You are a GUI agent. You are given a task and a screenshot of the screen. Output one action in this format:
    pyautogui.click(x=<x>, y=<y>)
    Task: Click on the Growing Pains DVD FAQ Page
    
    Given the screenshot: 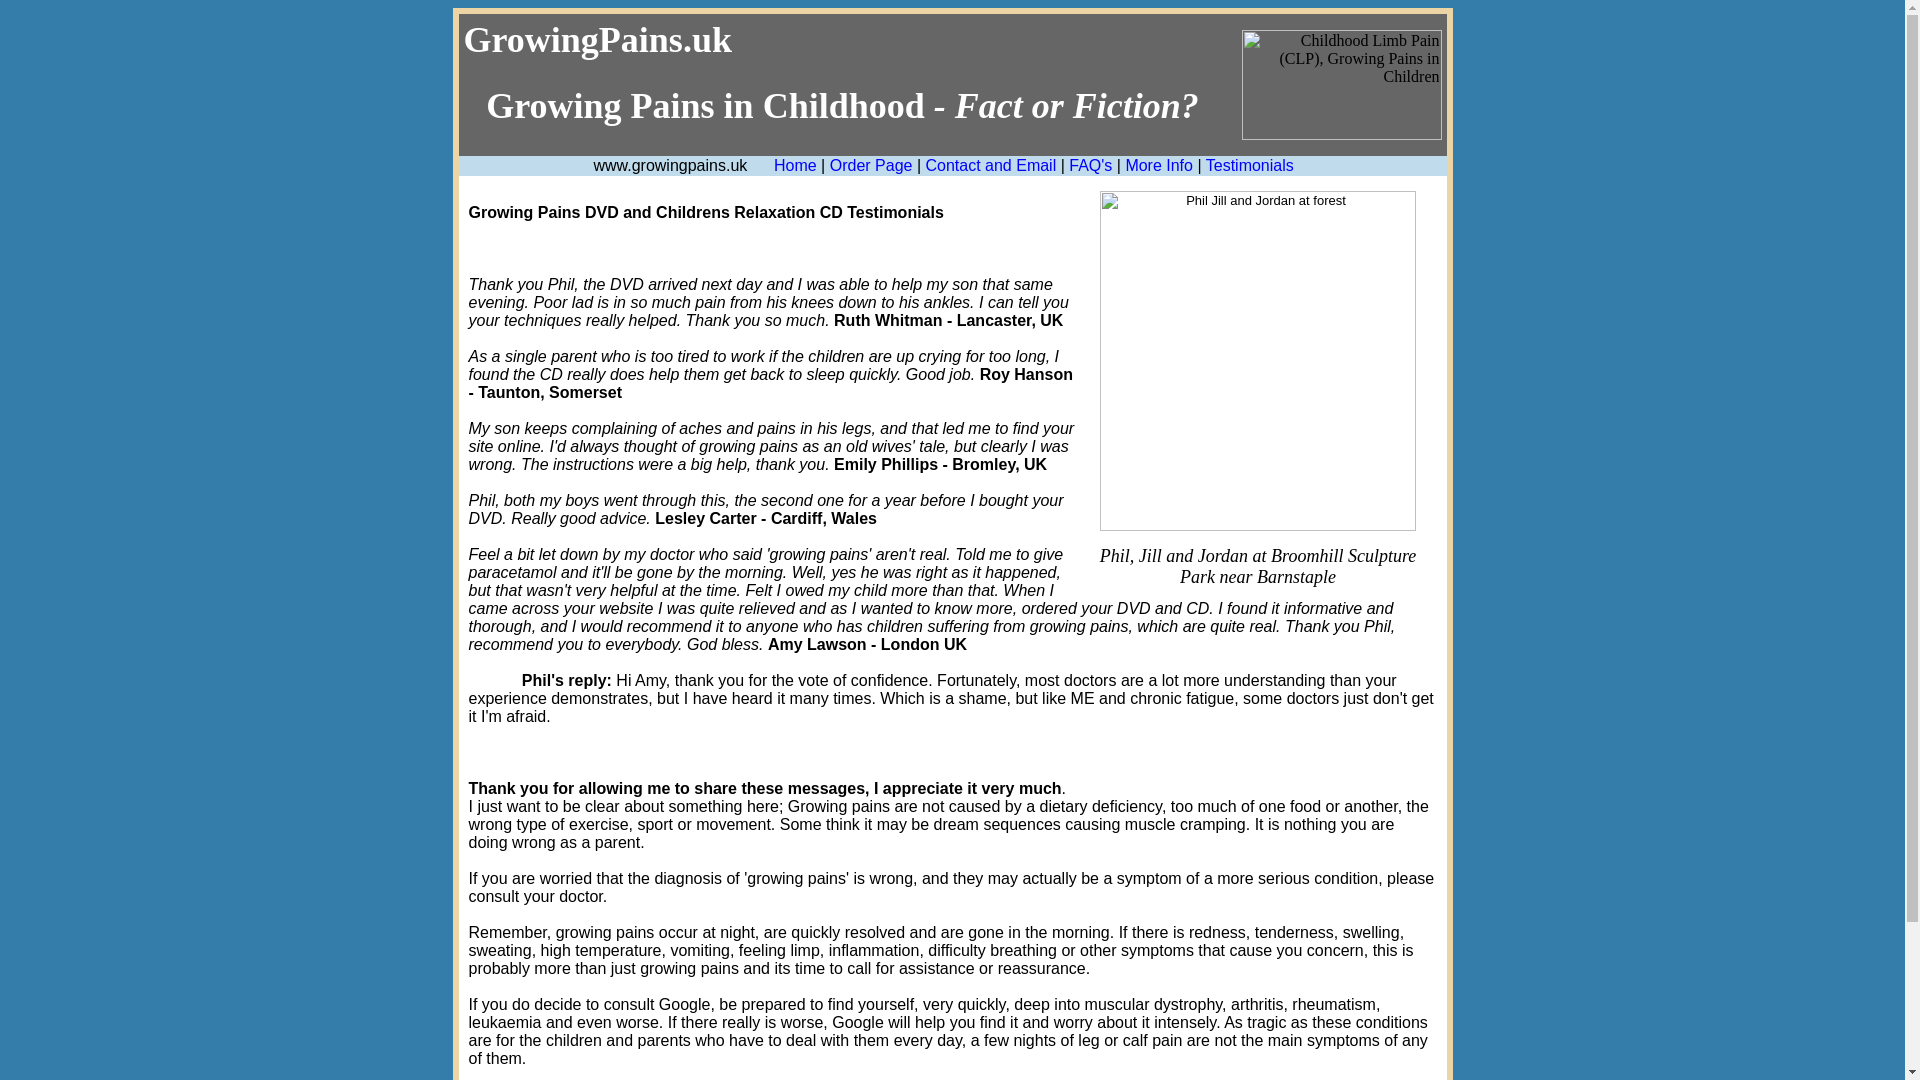 What is the action you would take?
    pyautogui.click(x=1090, y=164)
    